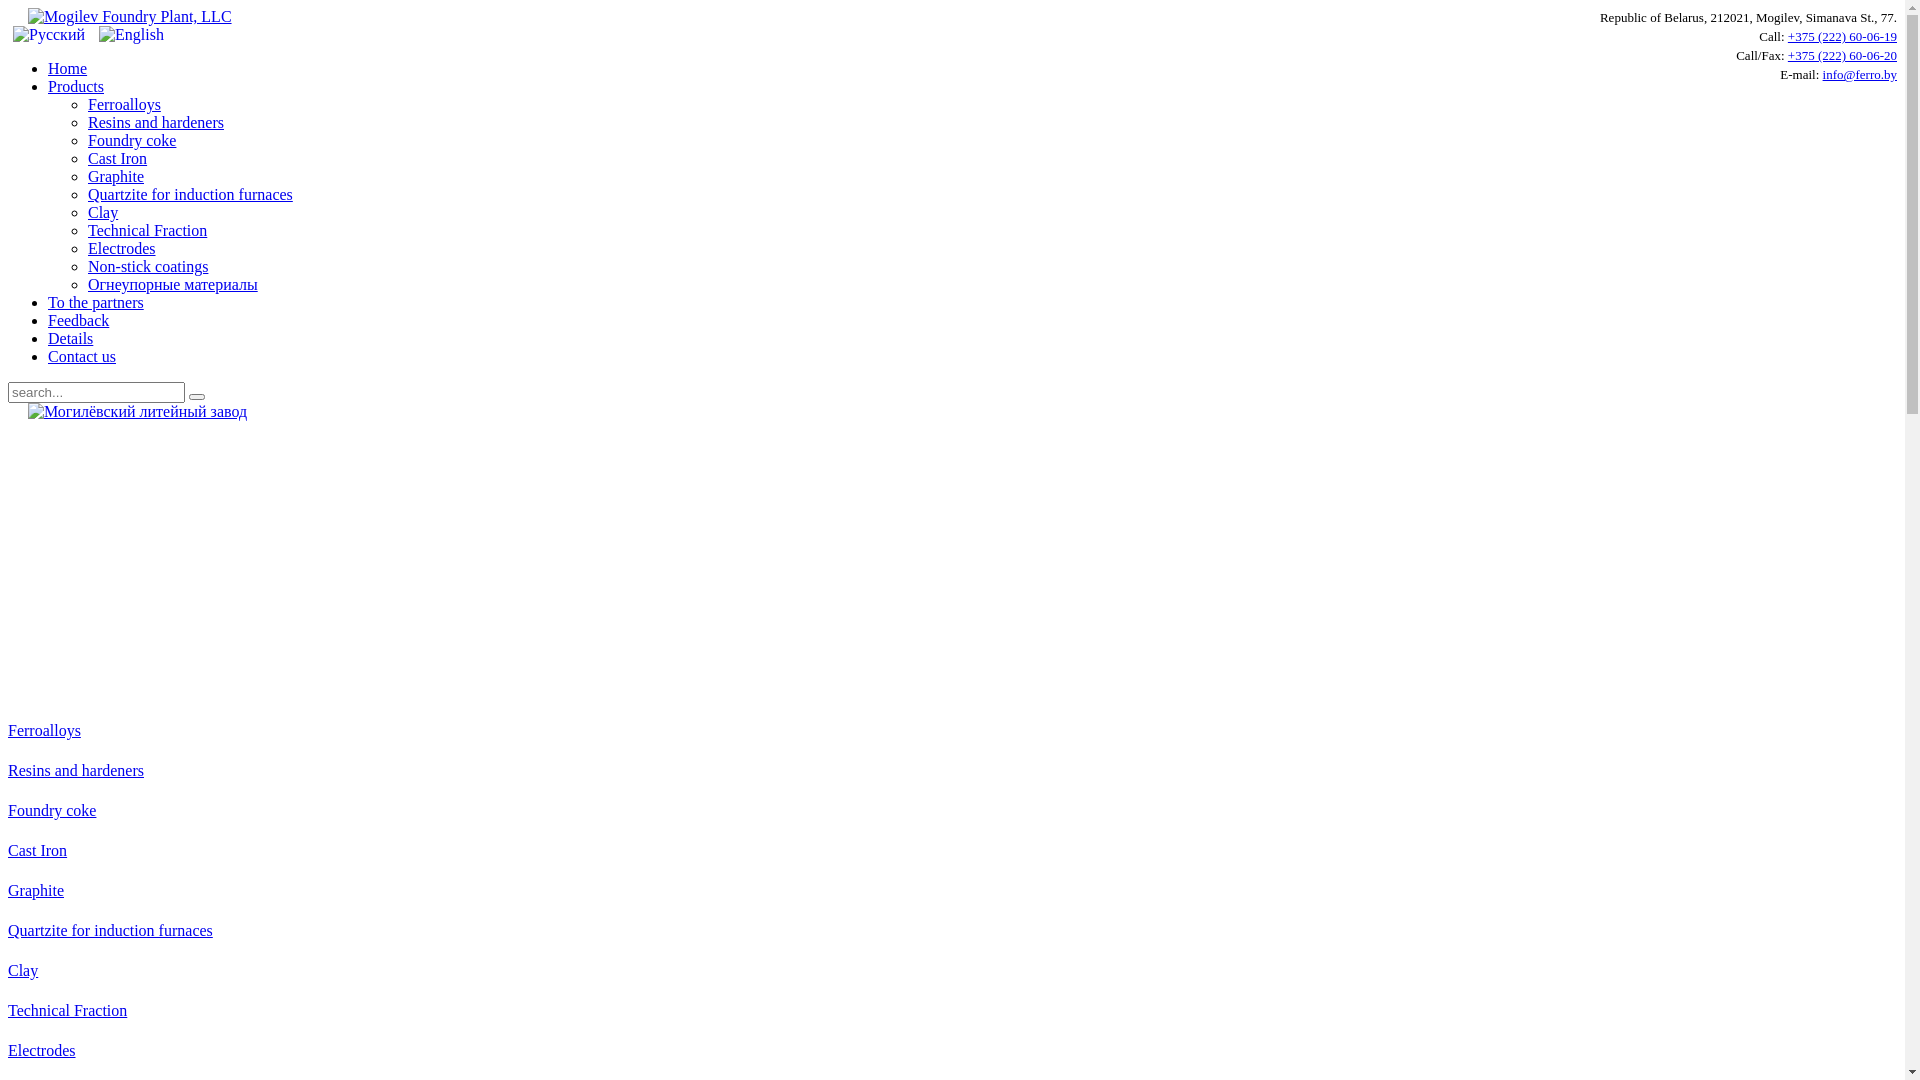  I want to click on Graphite, so click(116, 176).